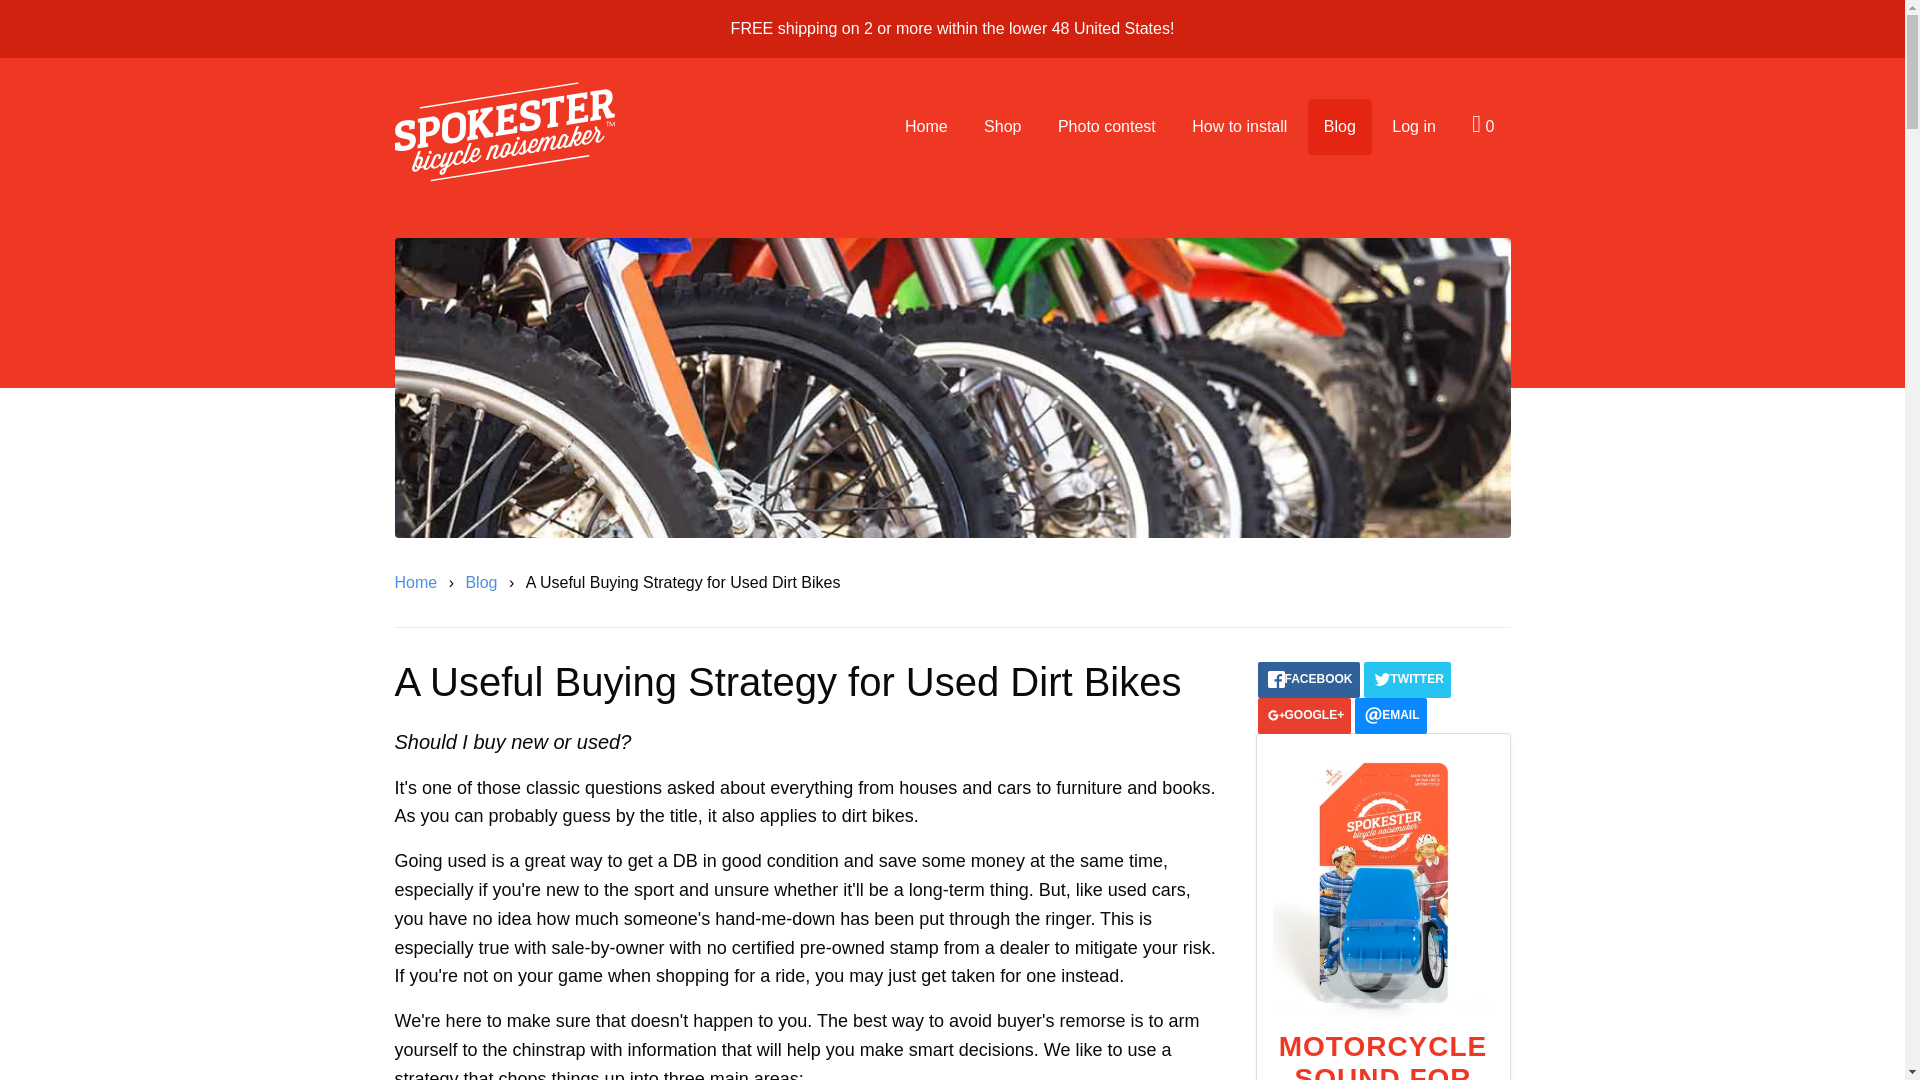  What do you see at coordinates (1482, 124) in the screenshot?
I see `0` at bounding box center [1482, 124].